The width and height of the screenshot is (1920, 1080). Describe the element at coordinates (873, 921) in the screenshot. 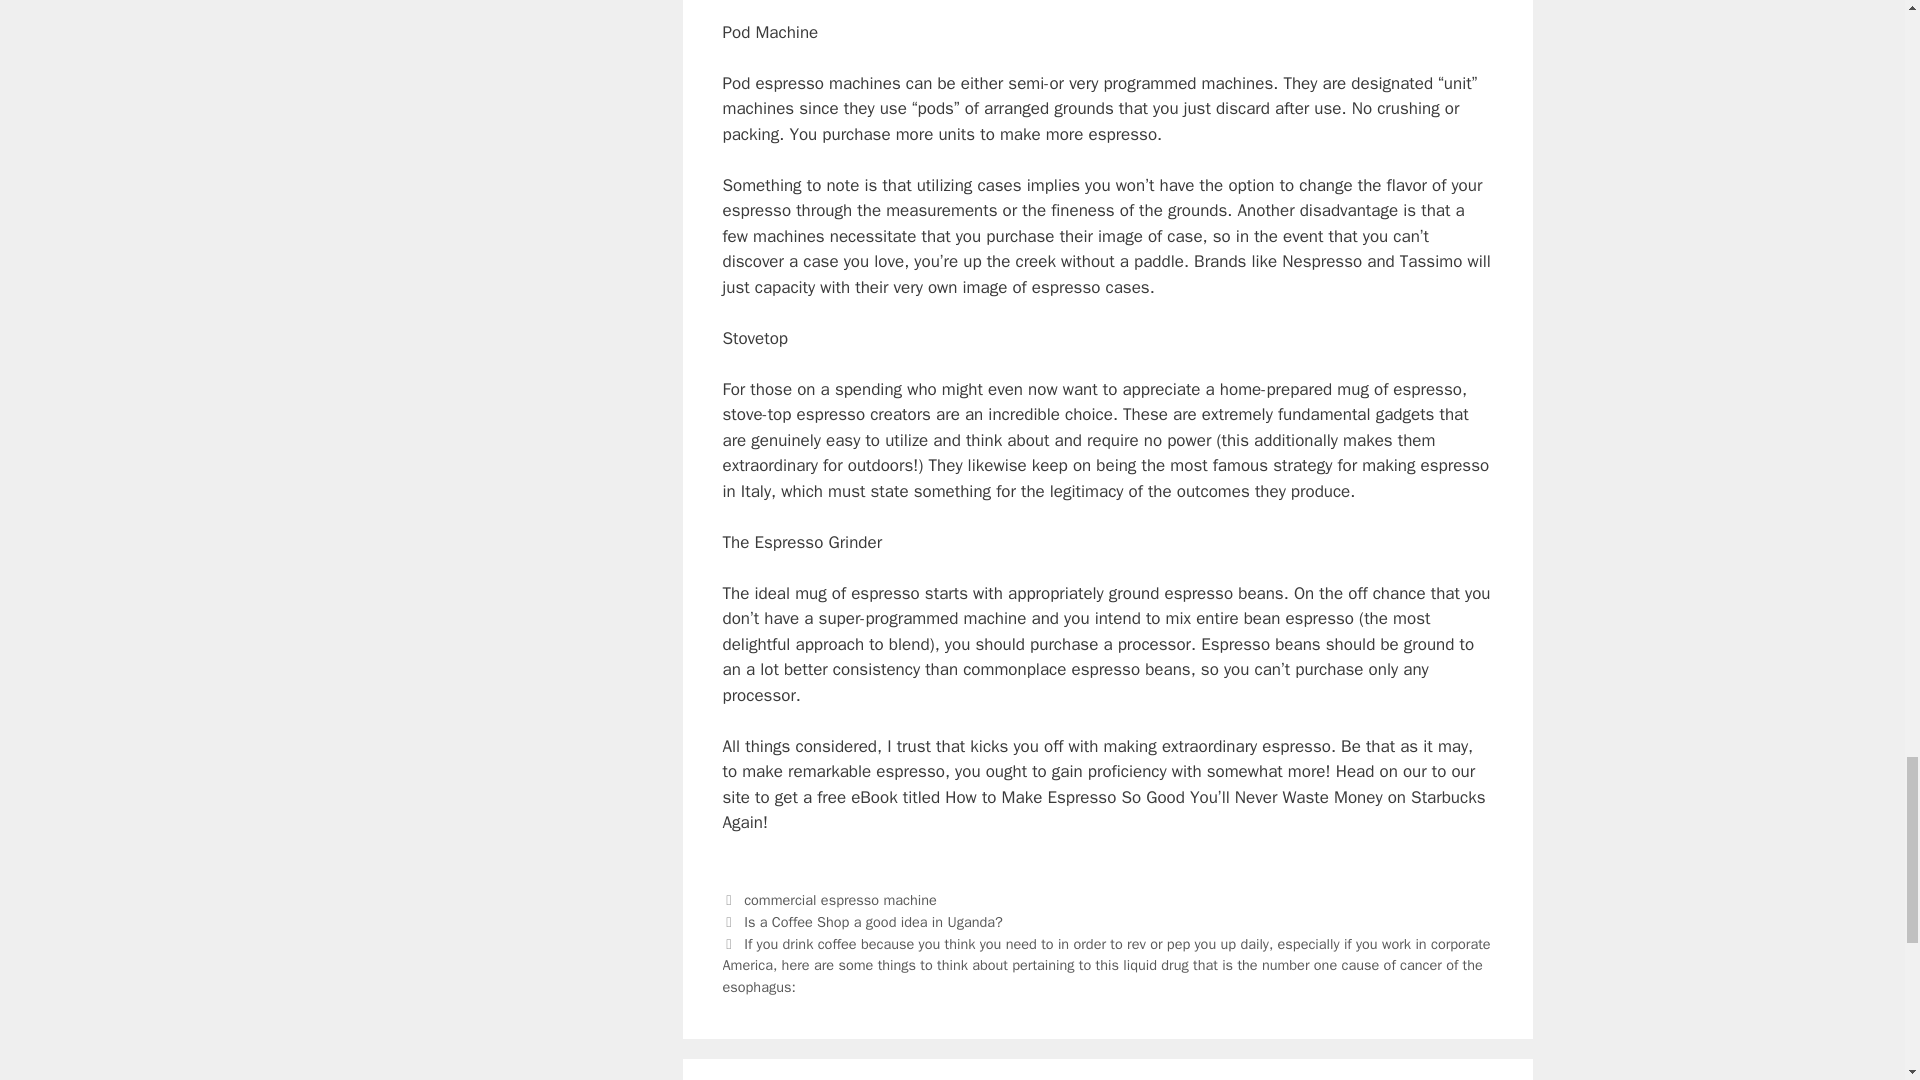

I see `Is a Coffee Shop a good idea in Uganda?` at that location.